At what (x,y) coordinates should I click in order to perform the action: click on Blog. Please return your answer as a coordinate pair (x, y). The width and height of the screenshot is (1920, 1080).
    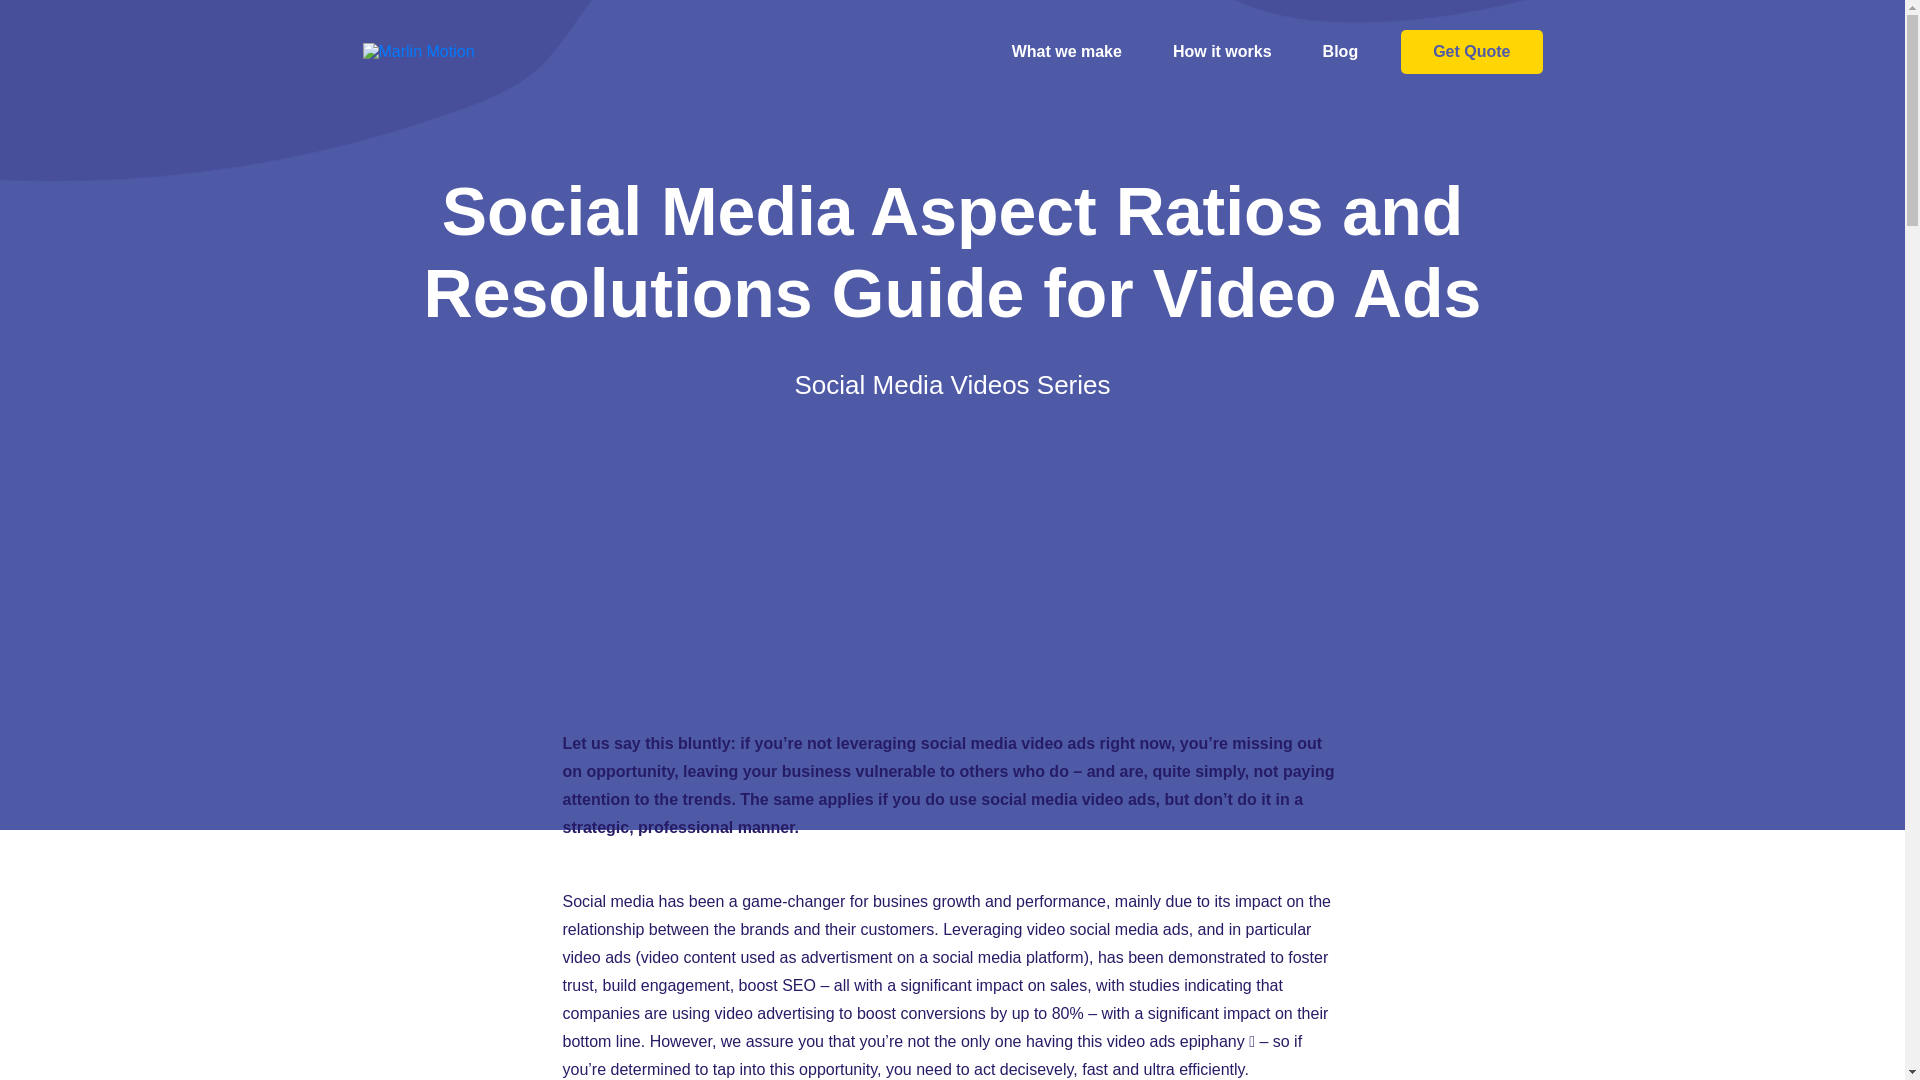
    Looking at the image, I should click on (1341, 52).